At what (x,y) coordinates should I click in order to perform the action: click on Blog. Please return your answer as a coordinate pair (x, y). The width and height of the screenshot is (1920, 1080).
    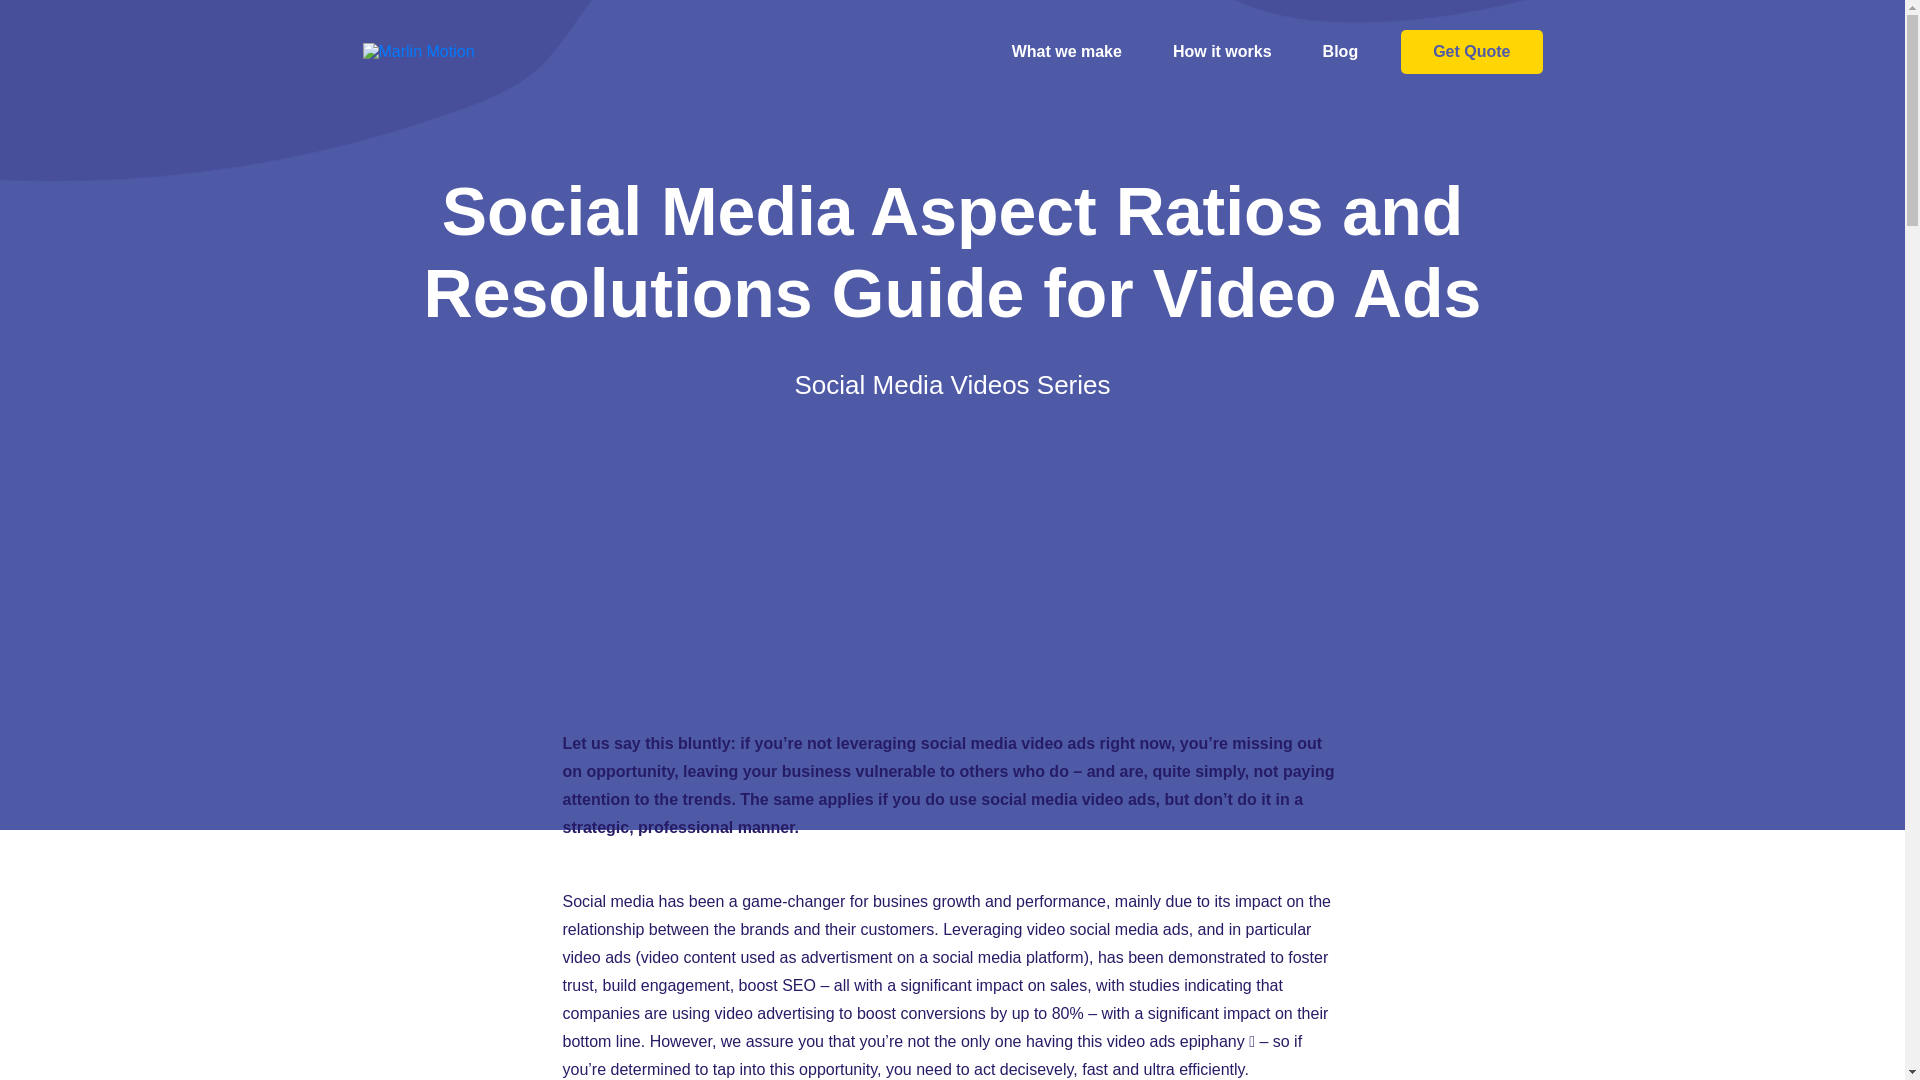
    Looking at the image, I should click on (1341, 52).